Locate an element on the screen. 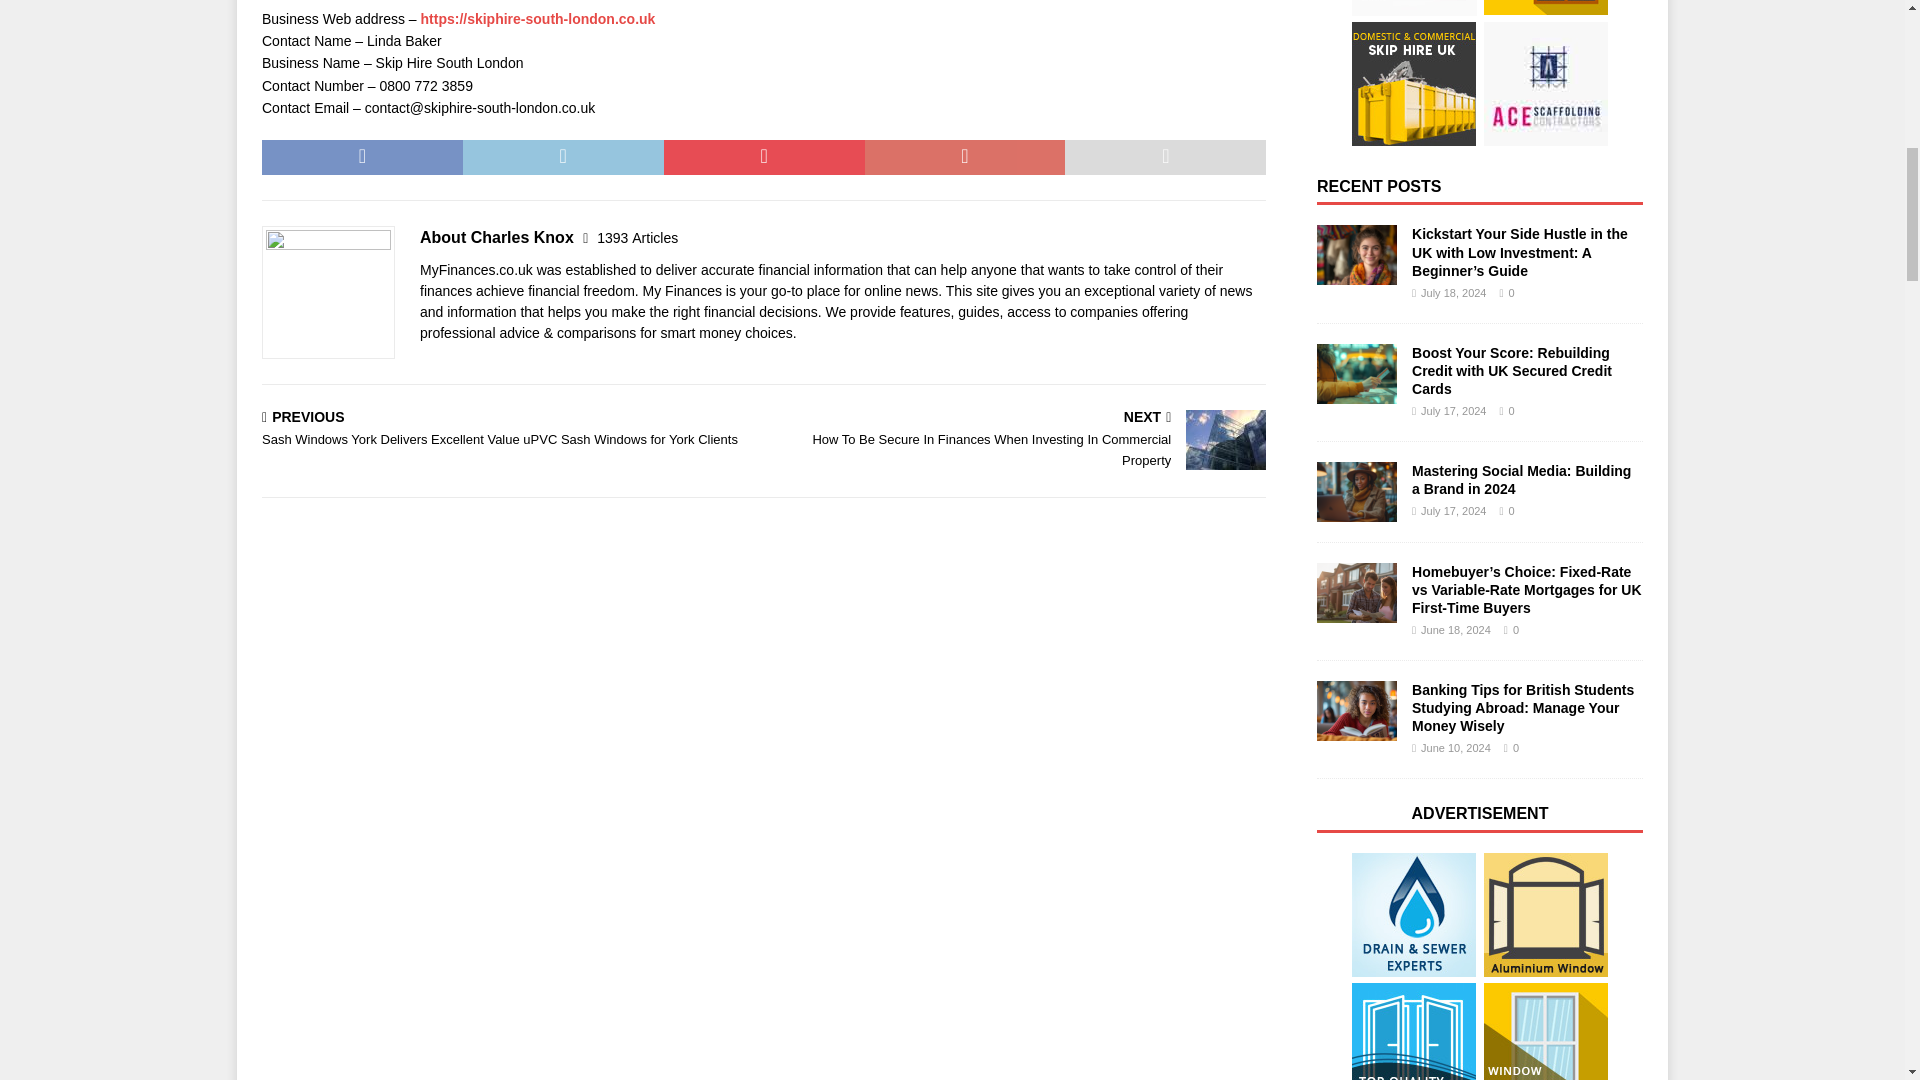  More articles written by Charles Knox' is located at coordinates (637, 238).